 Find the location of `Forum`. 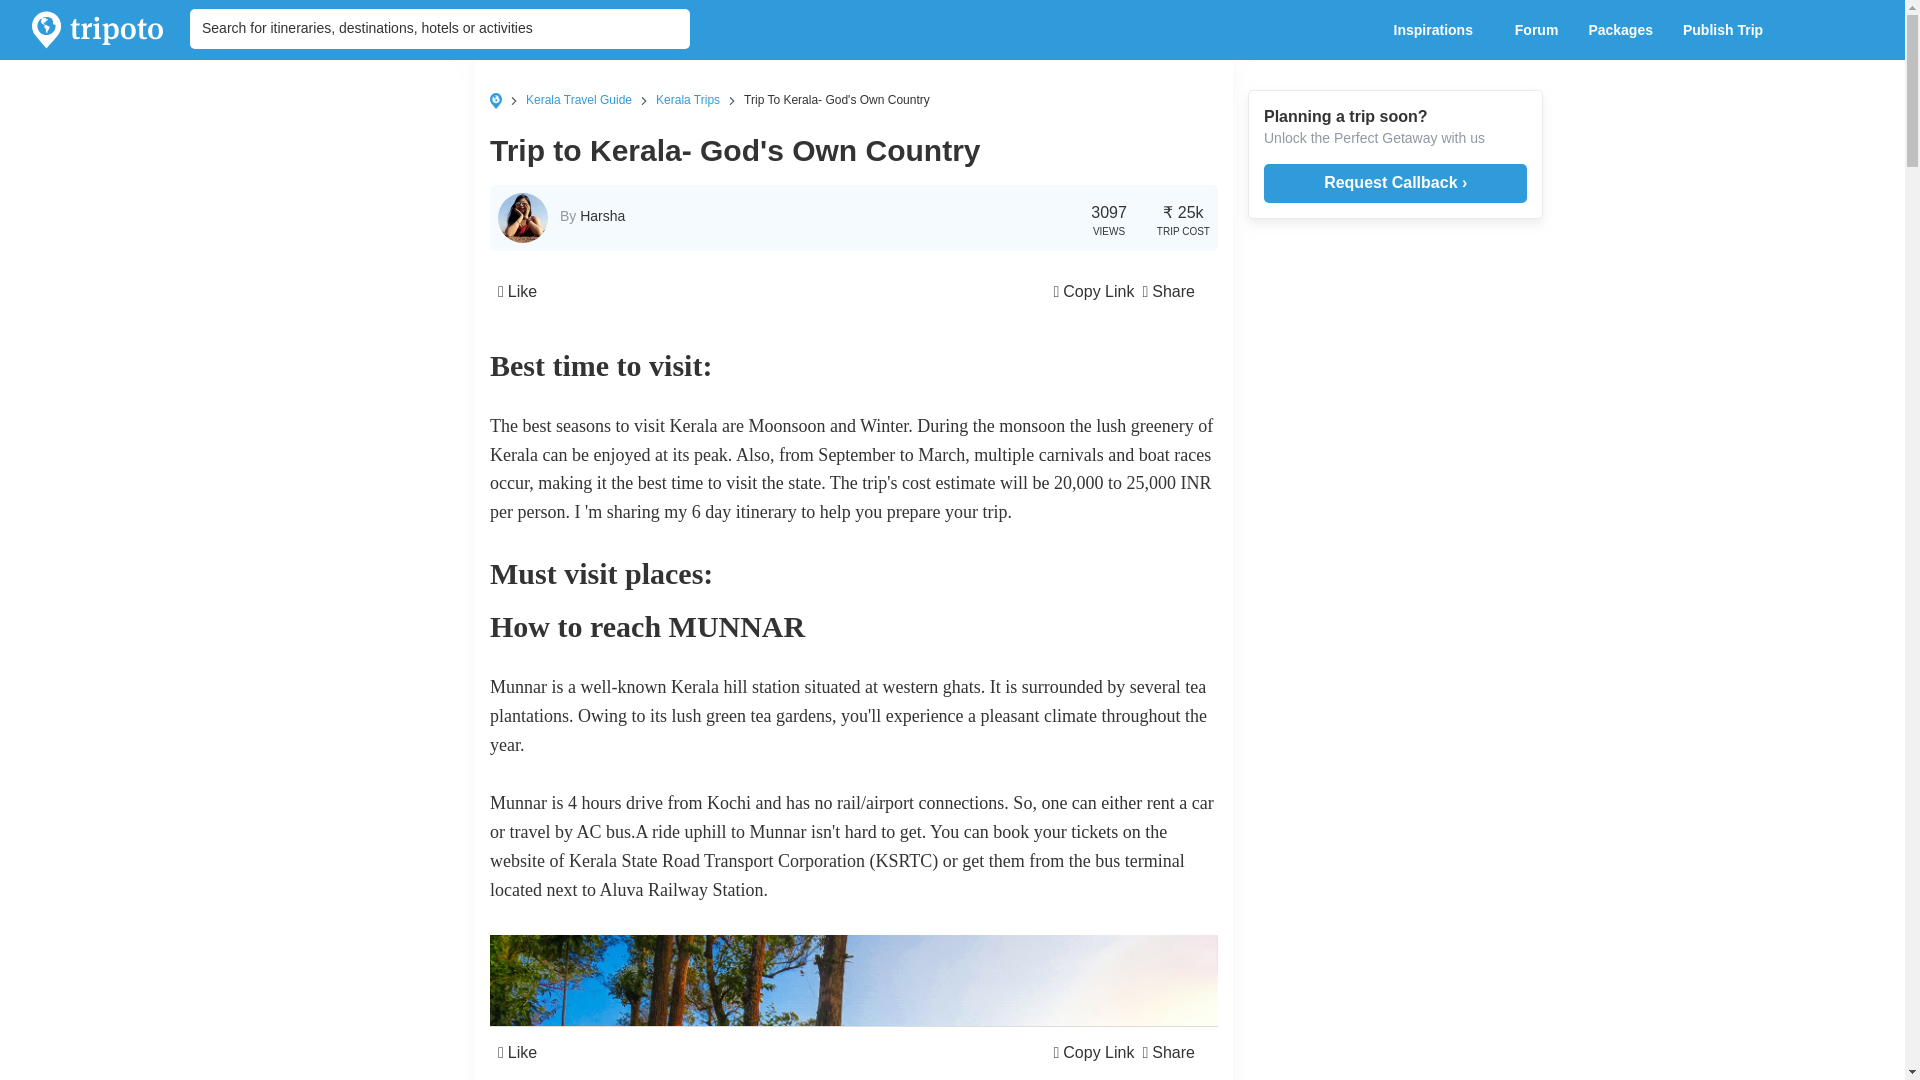

Forum is located at coordinates (1536, 30).